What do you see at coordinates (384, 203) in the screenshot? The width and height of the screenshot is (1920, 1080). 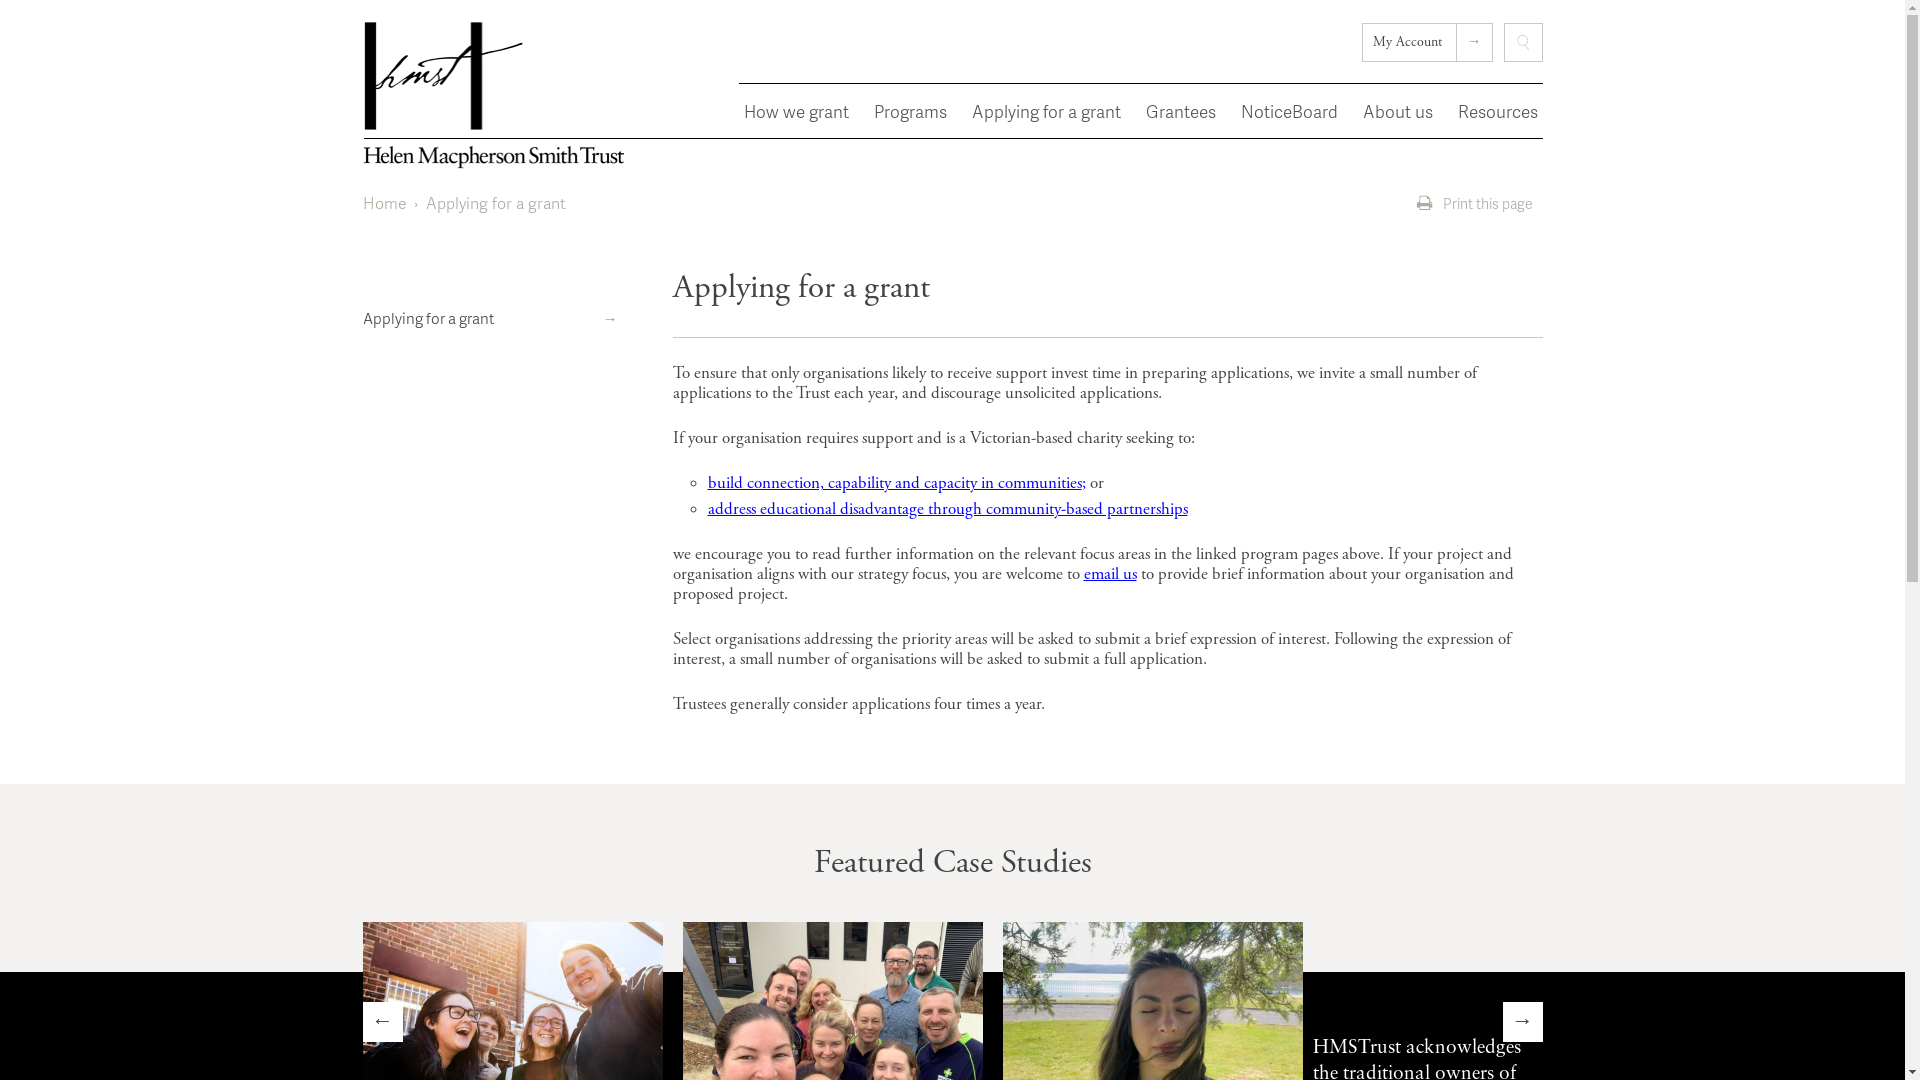 I see `Home` at bounding box center [384, 203].